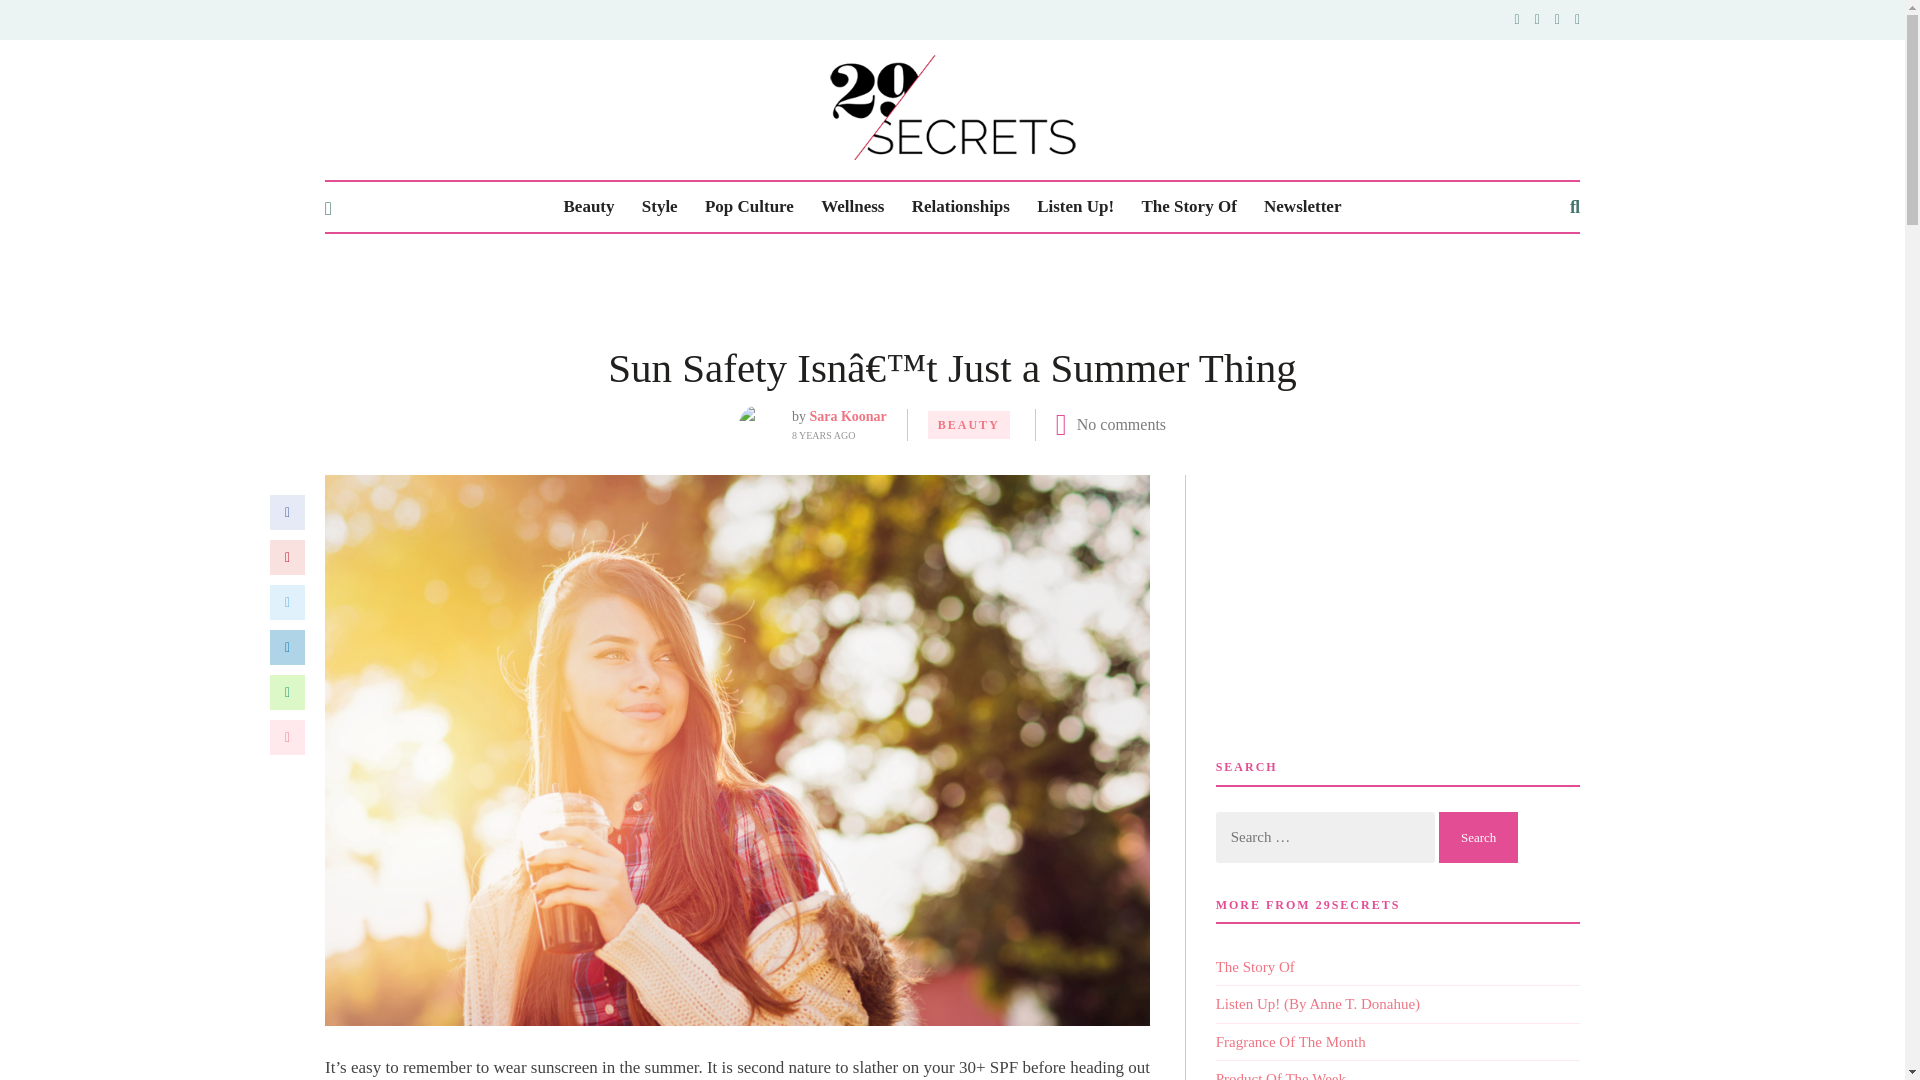 The width and height of the screenshot is (1920, 1080). I want to click on Wellness, so click(852, 207).